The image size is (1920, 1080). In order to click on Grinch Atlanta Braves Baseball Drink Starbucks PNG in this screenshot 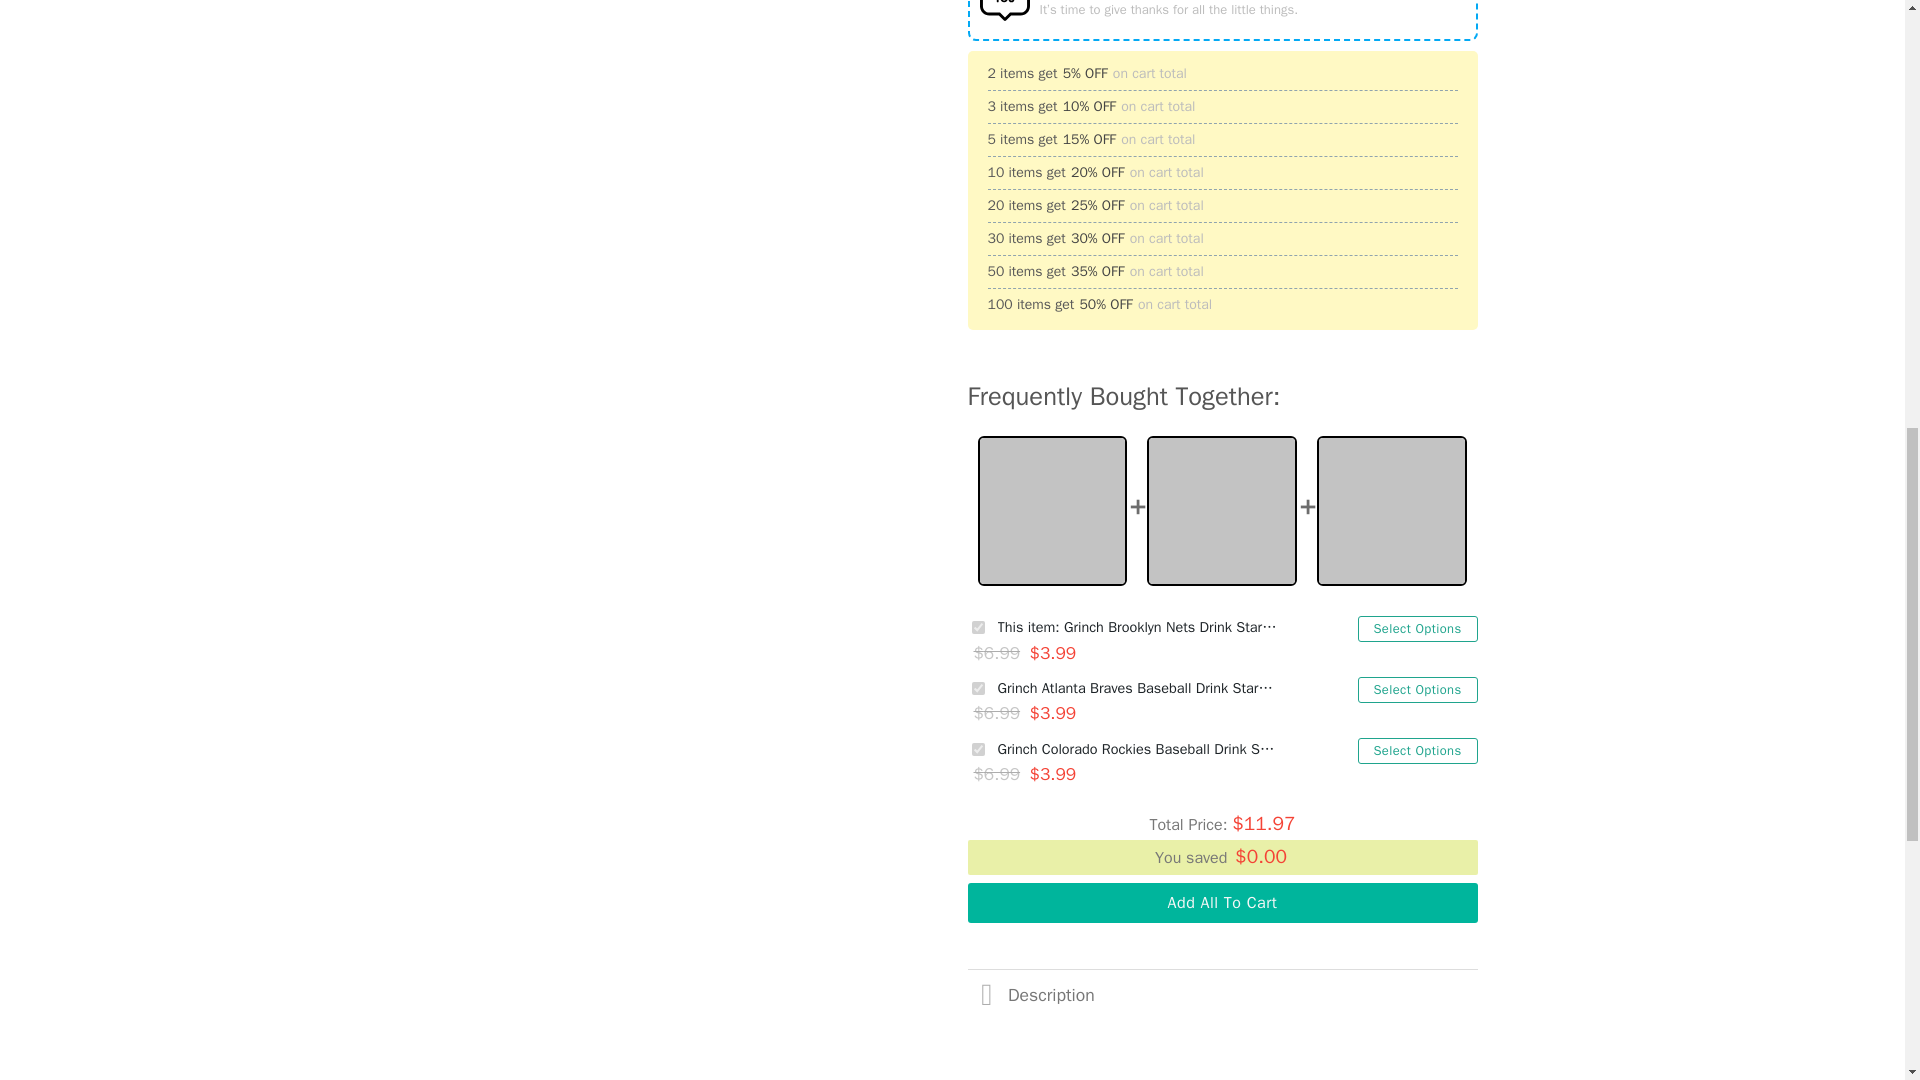, I will do `click(1138, 688)`.